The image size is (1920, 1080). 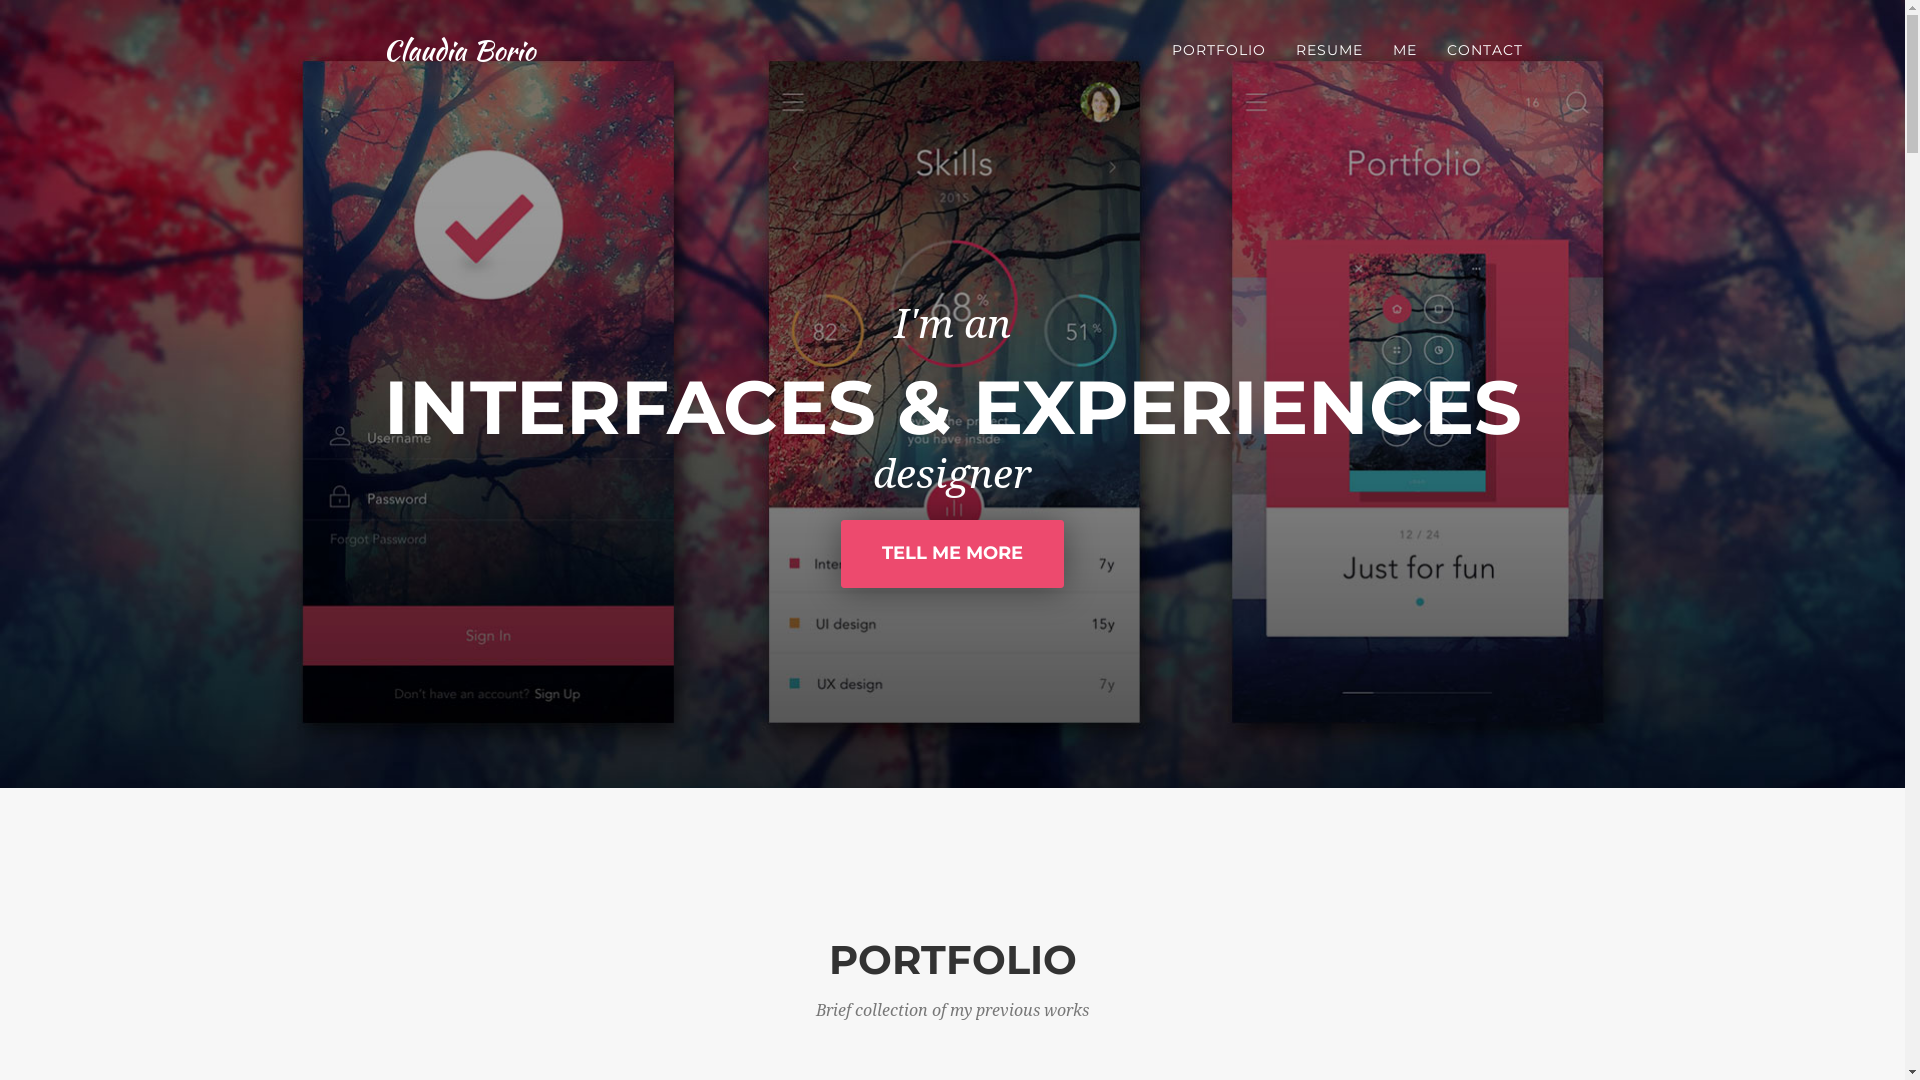 What do you see at coordinates (1328, 50) in the screenshot?
I see `RESUME` at bounding box center [1328, 50].